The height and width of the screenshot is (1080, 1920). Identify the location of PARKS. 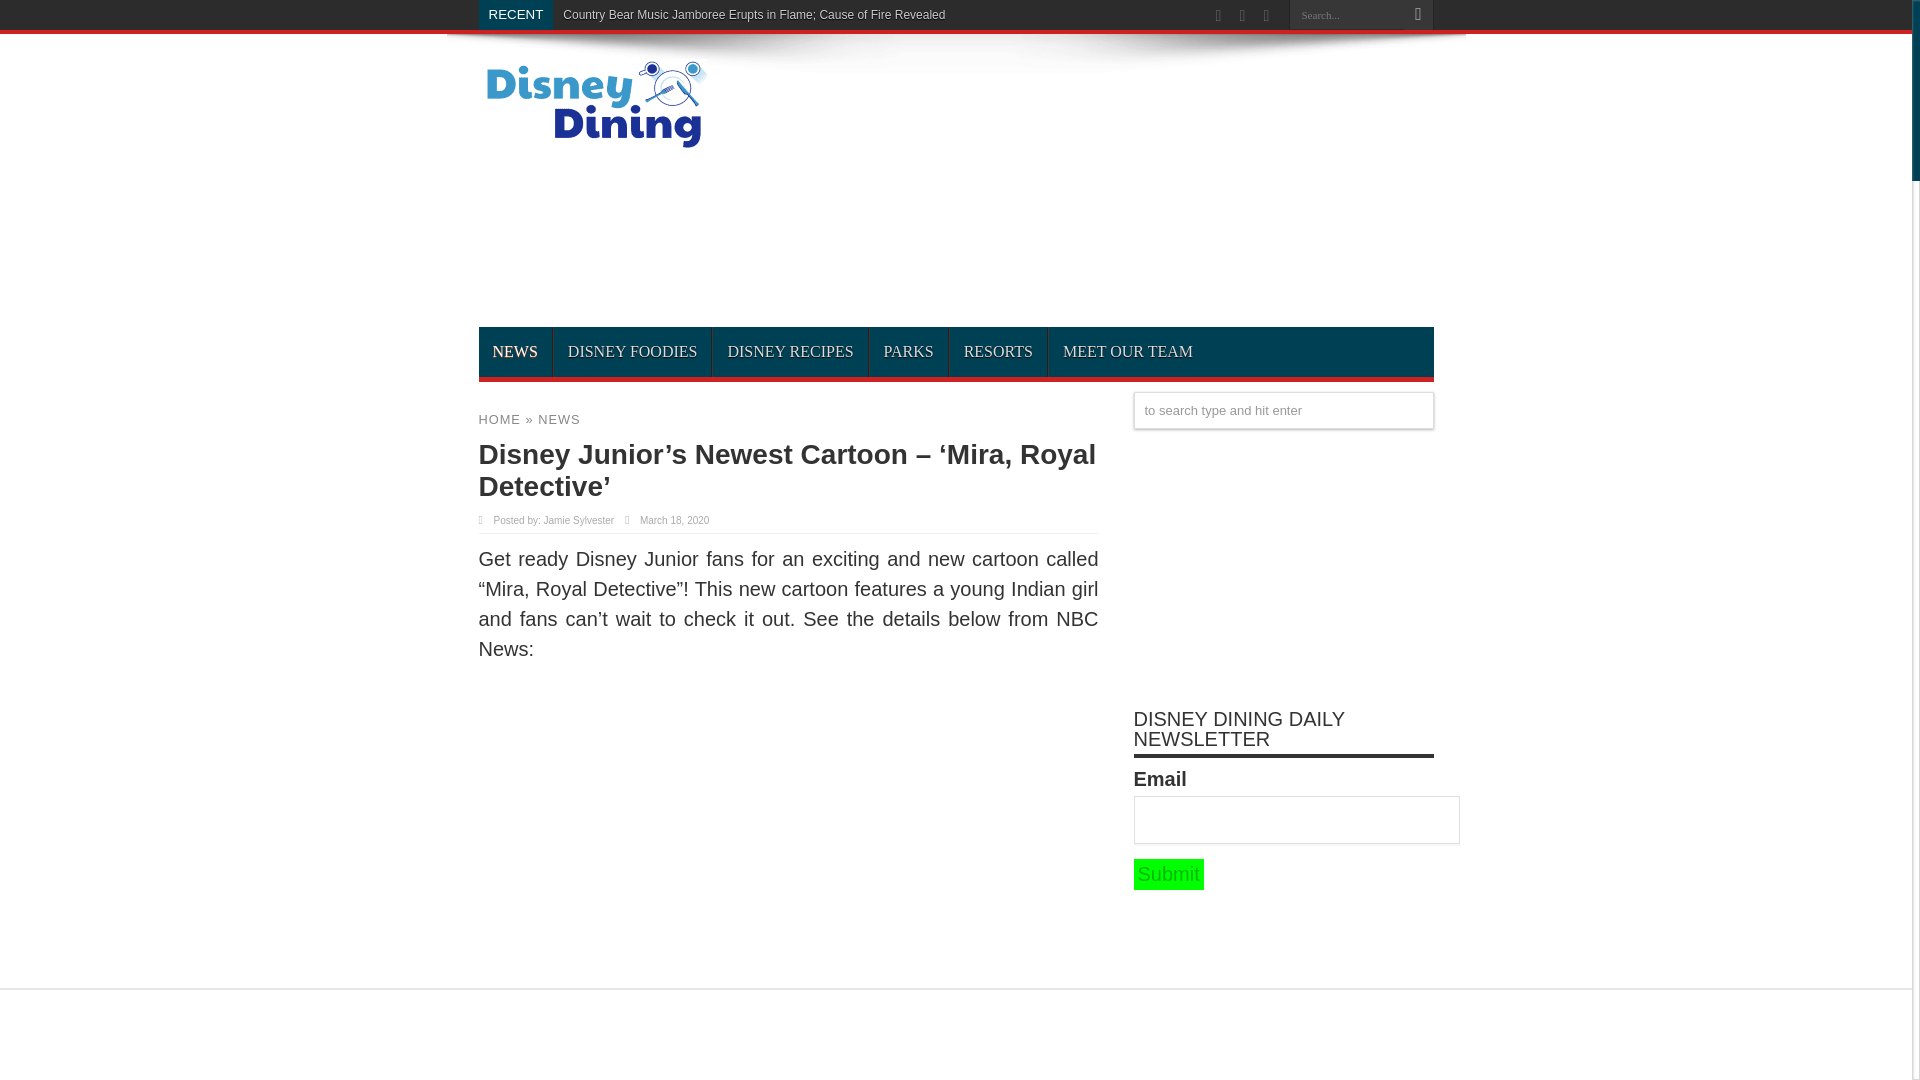
(908, 352).